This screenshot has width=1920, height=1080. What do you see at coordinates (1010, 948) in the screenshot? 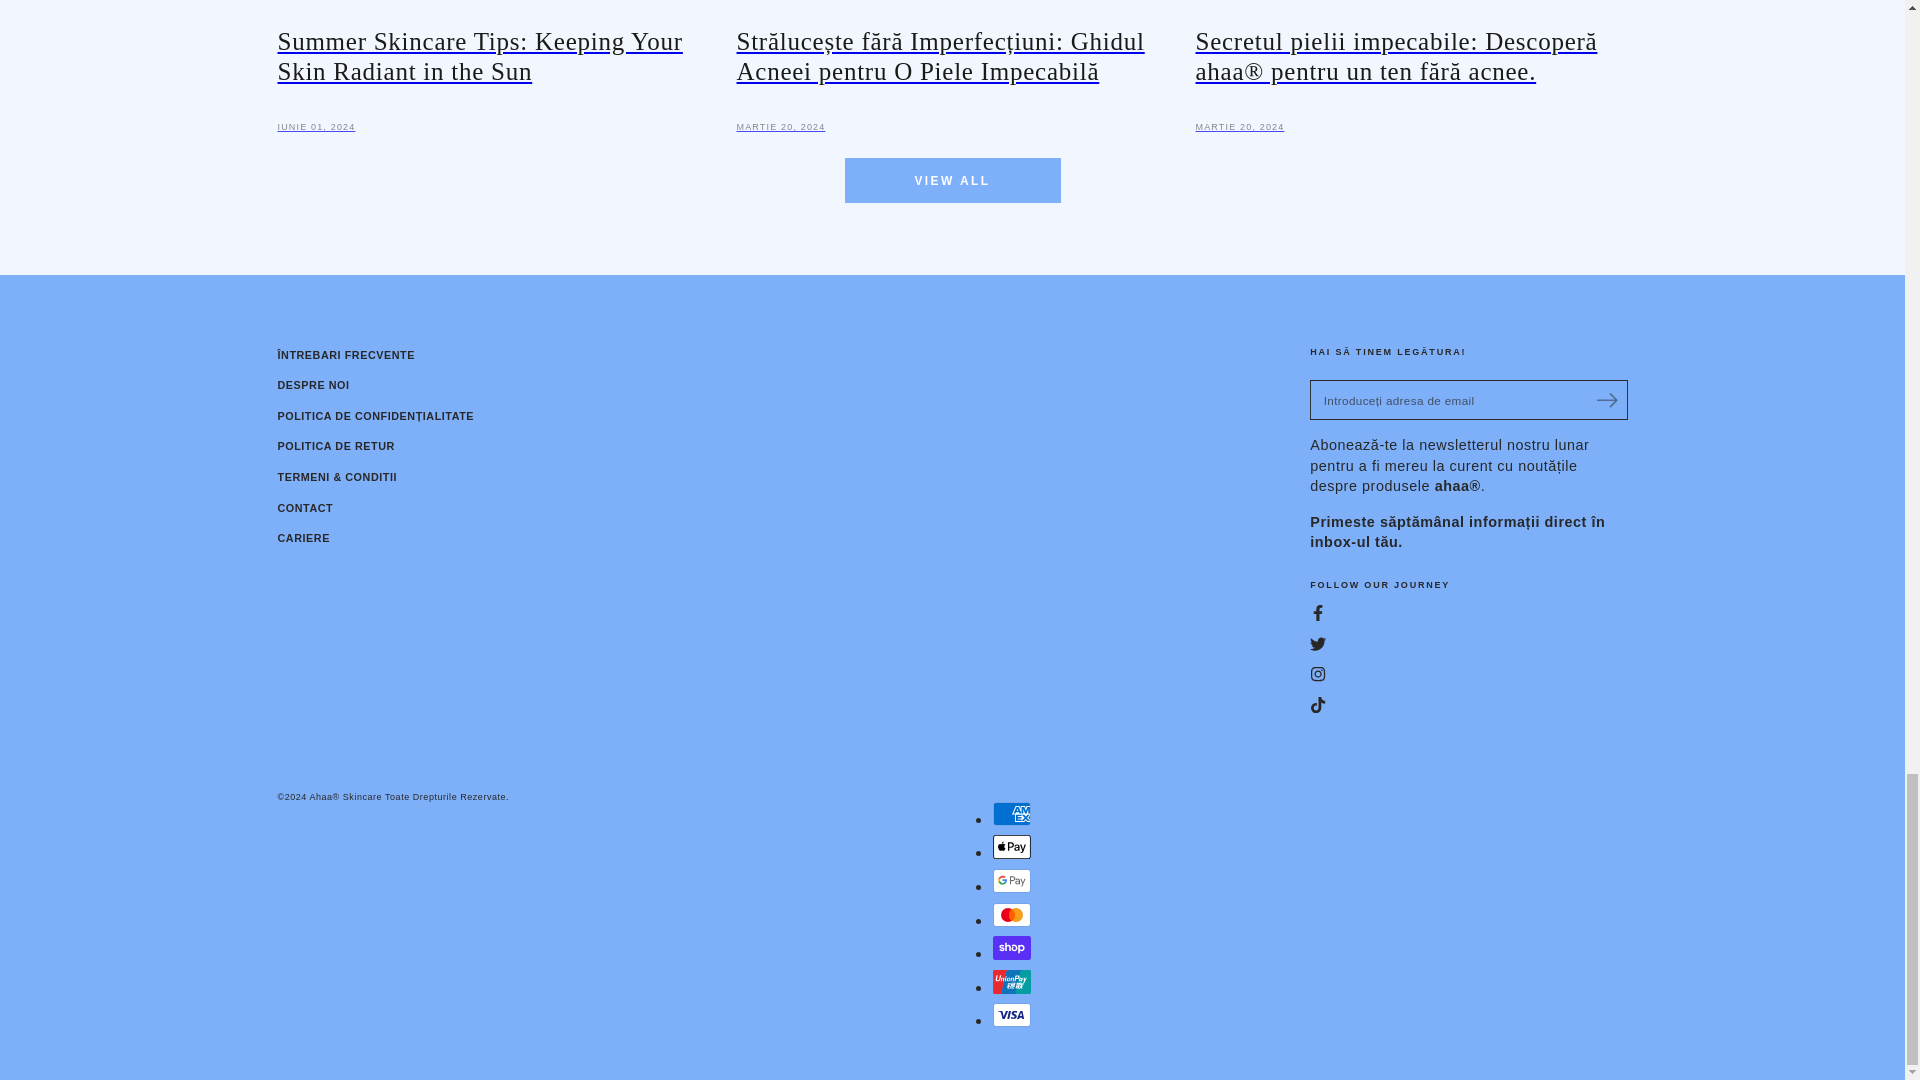
I see `Shop Pay` at bounding box center [1010, 948].